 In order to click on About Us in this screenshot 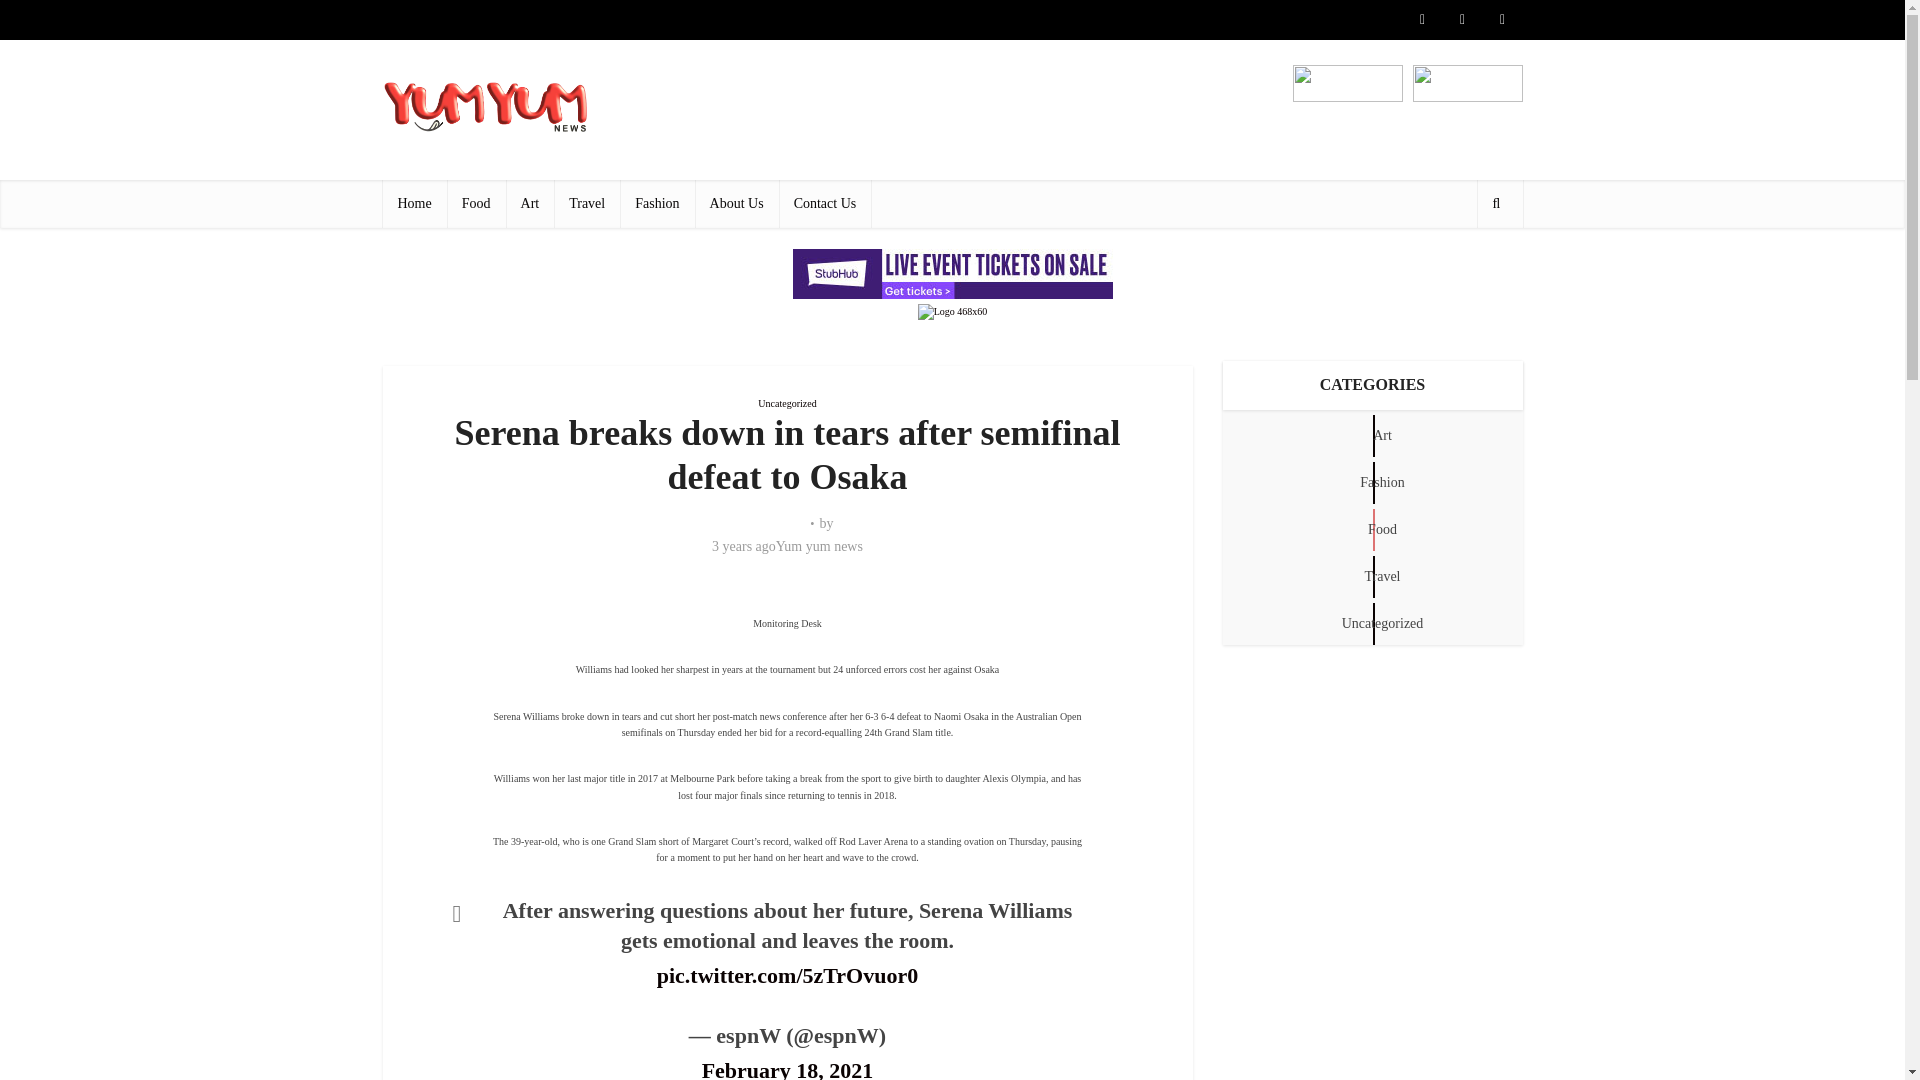, I will do `click(737, 204)`.